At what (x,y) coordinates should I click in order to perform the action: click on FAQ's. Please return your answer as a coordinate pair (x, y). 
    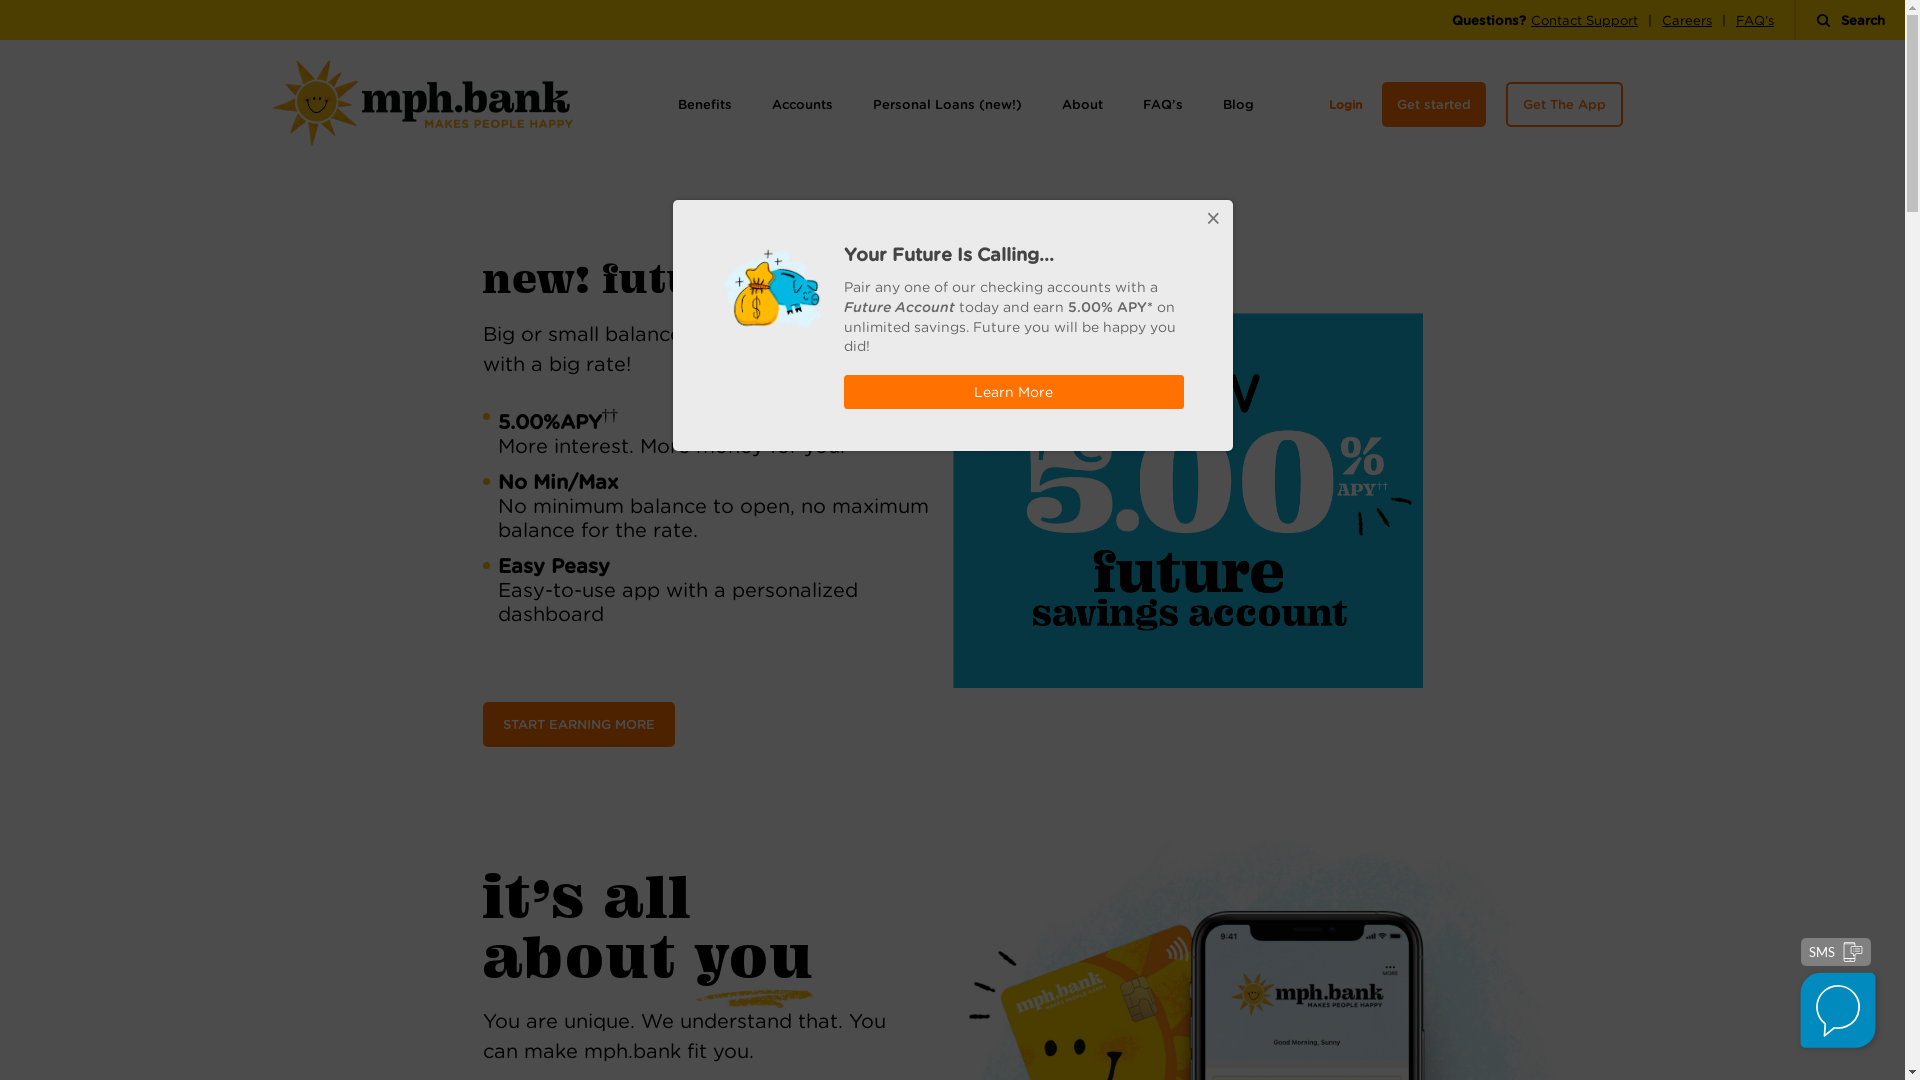
    Looking at the image, I should click on (1755, 20).